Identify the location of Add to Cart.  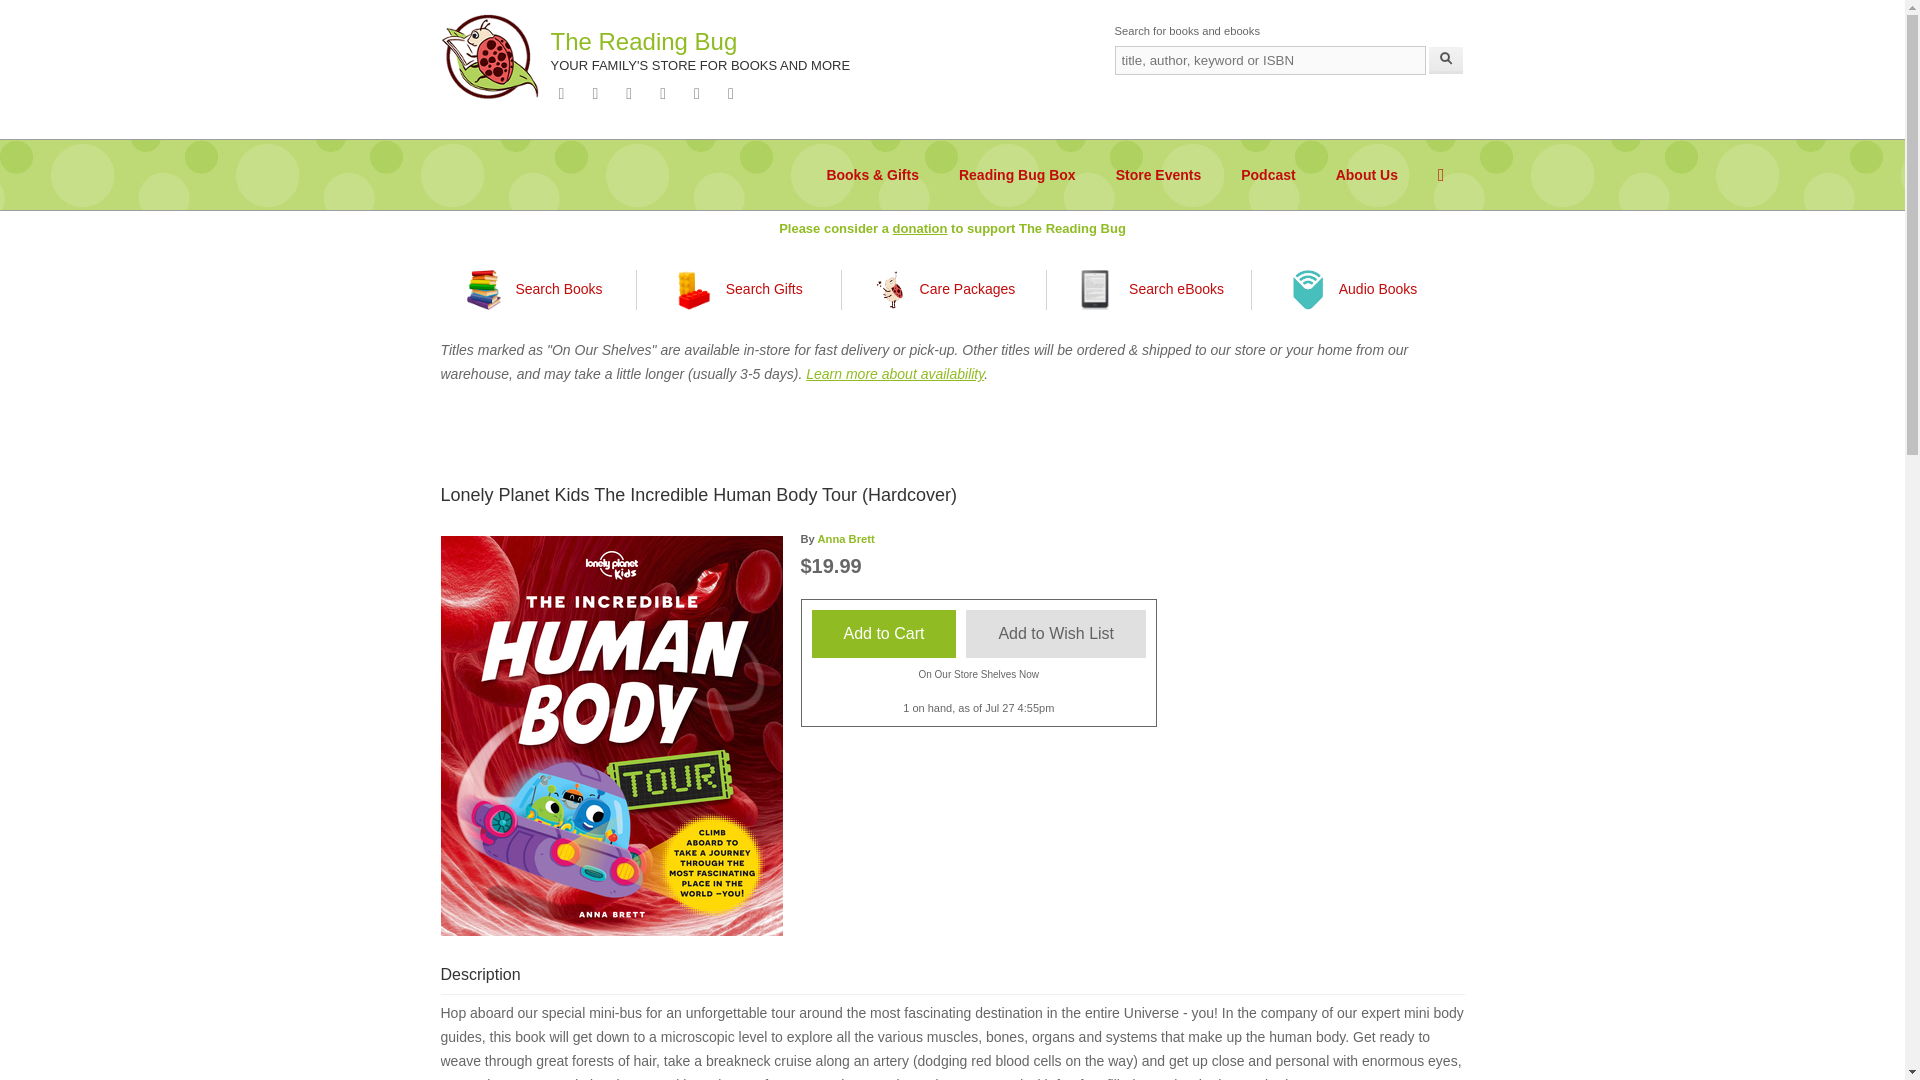
(884, 634).